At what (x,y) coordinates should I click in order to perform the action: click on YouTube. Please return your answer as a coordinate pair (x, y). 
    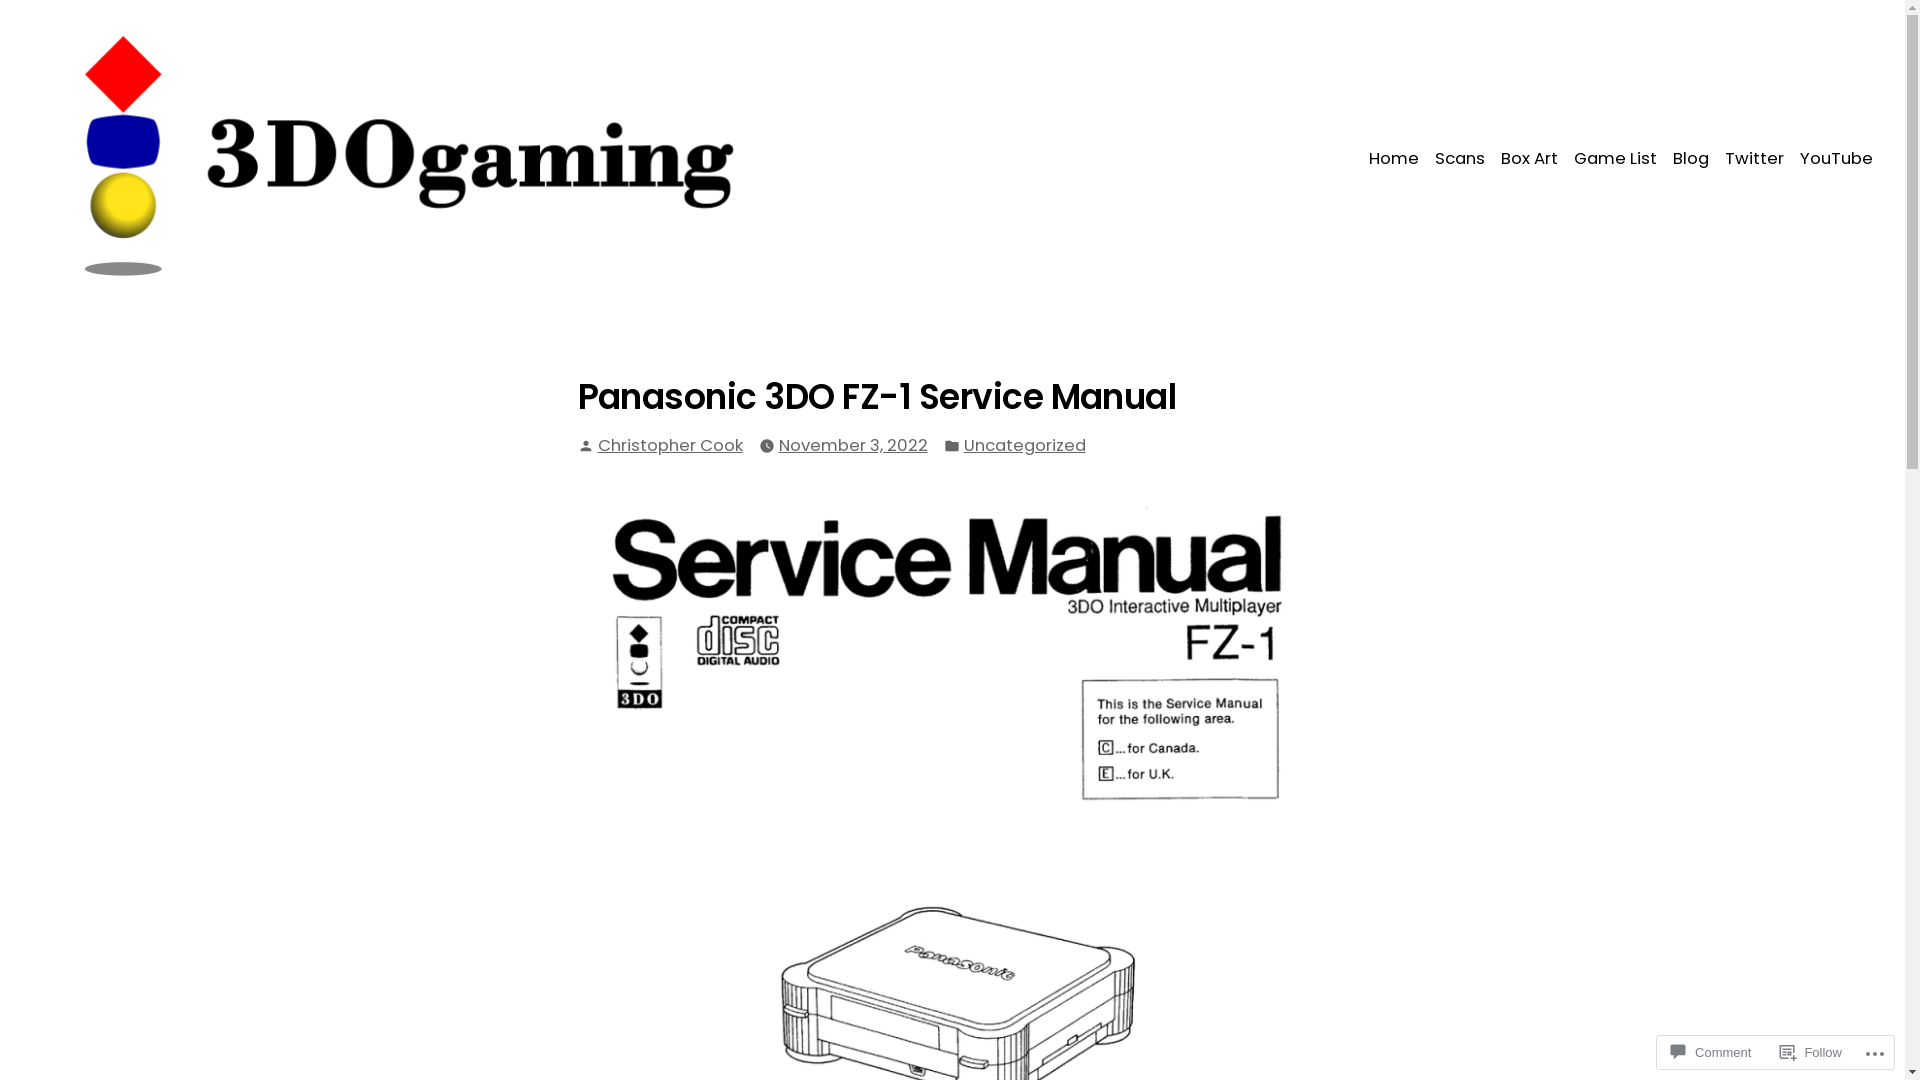
    Looking at the image, I should click on (1832, 160).